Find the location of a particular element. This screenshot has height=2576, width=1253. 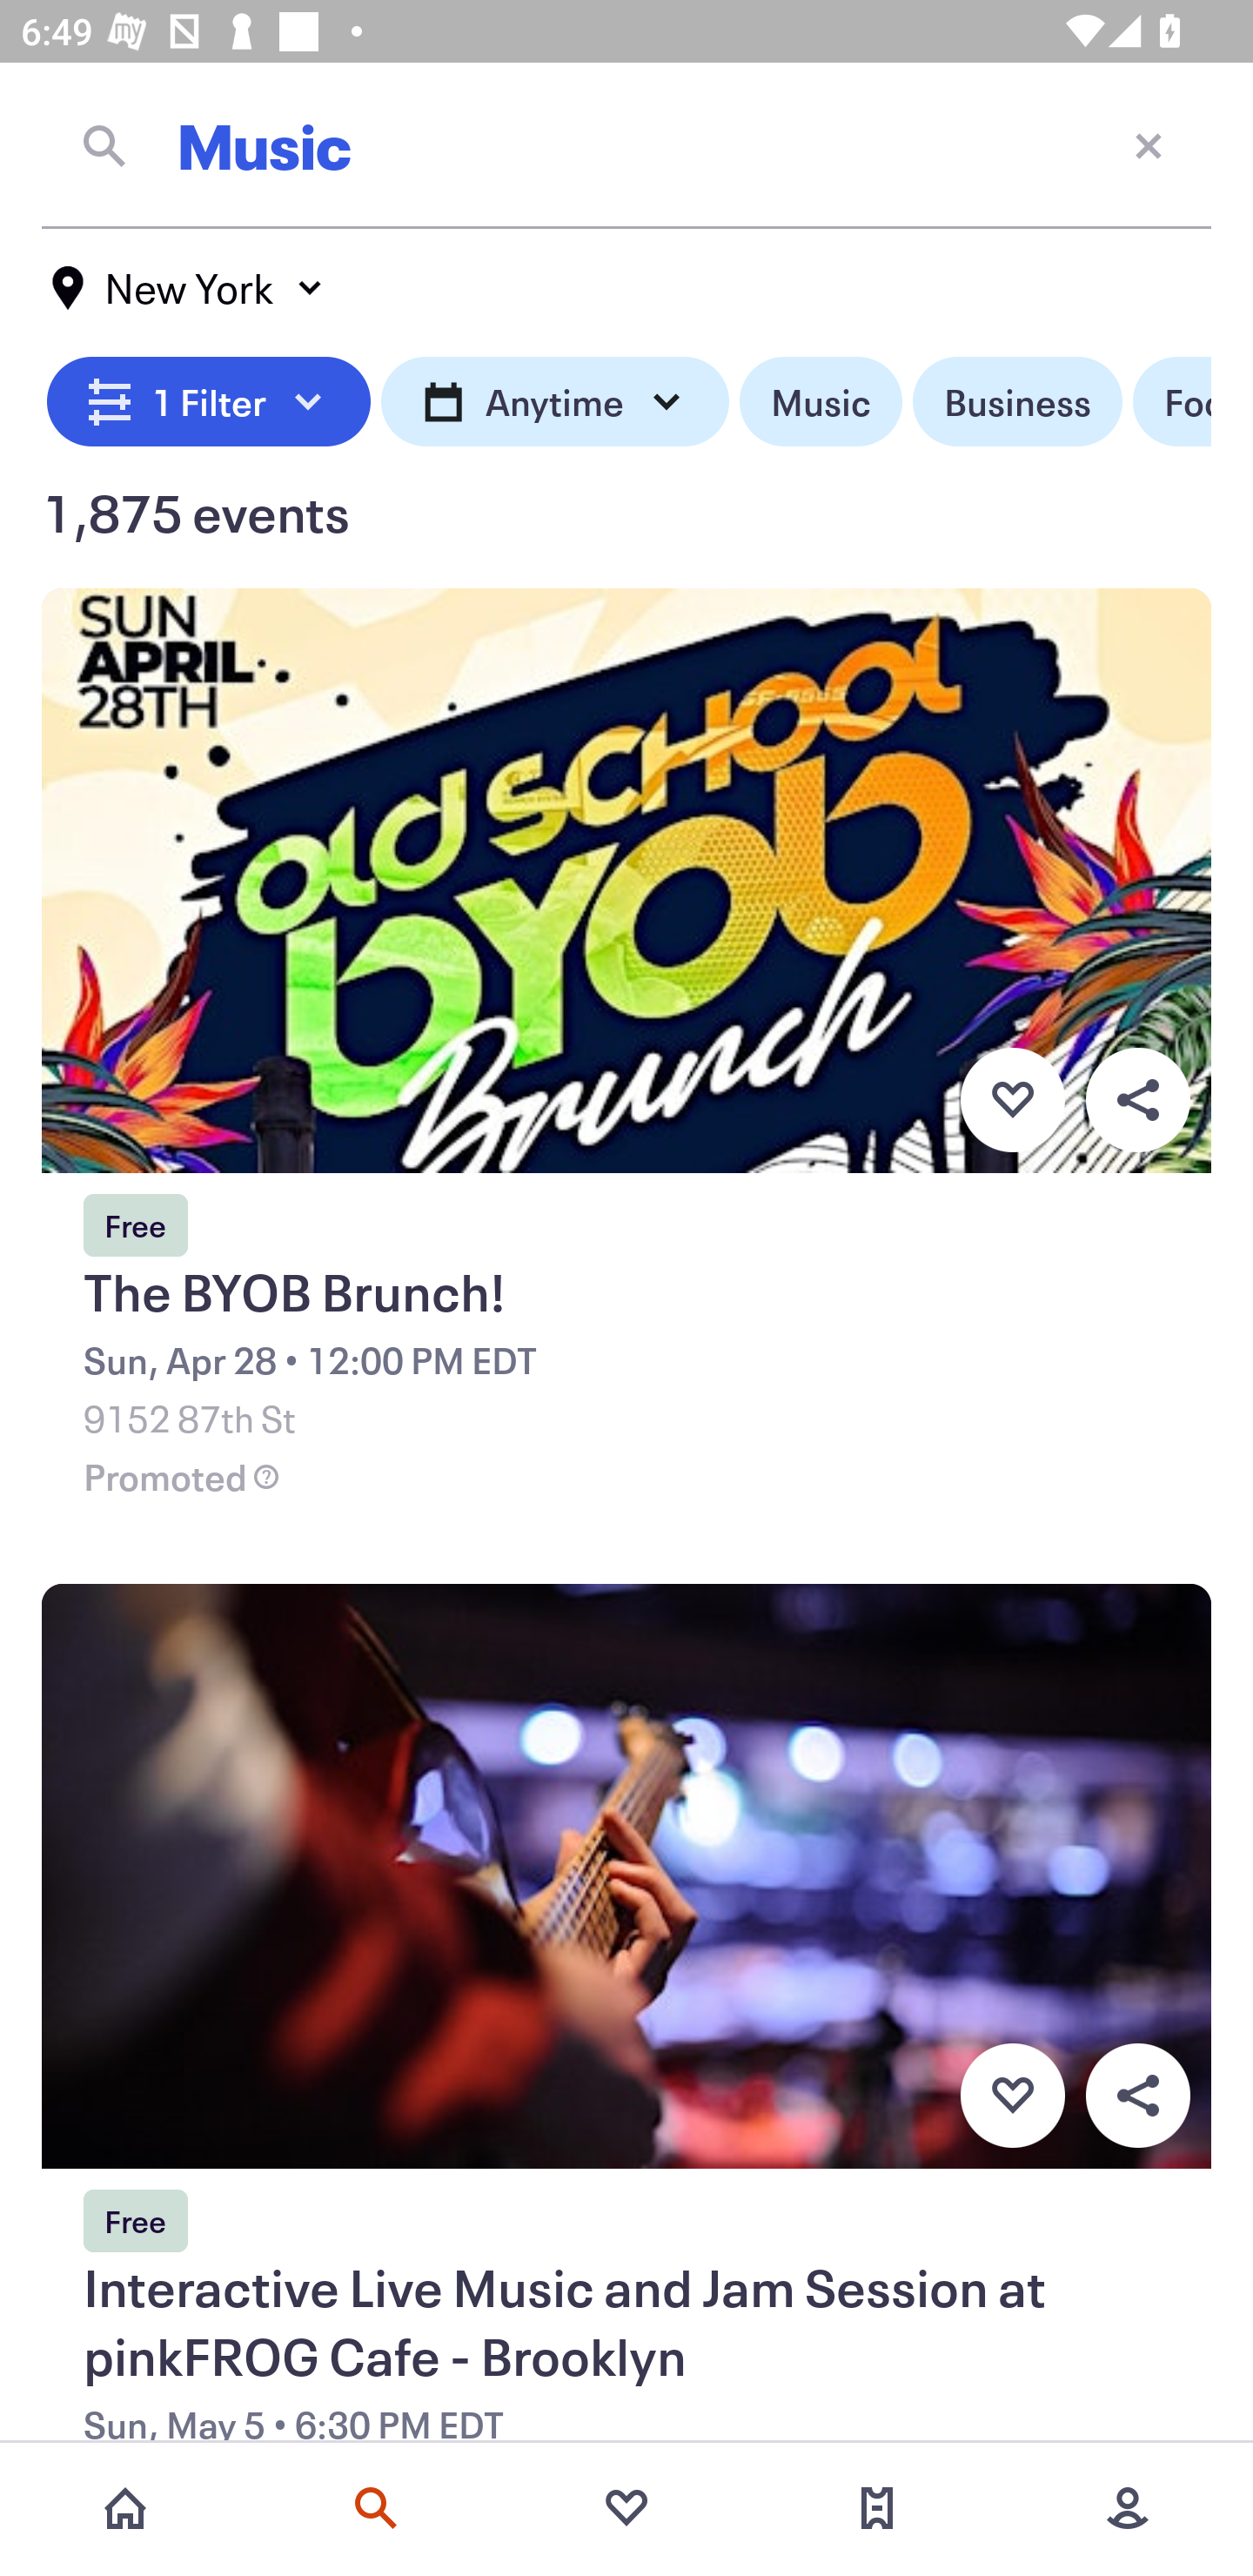

Close current screen is located at coordinates (1149, 144).